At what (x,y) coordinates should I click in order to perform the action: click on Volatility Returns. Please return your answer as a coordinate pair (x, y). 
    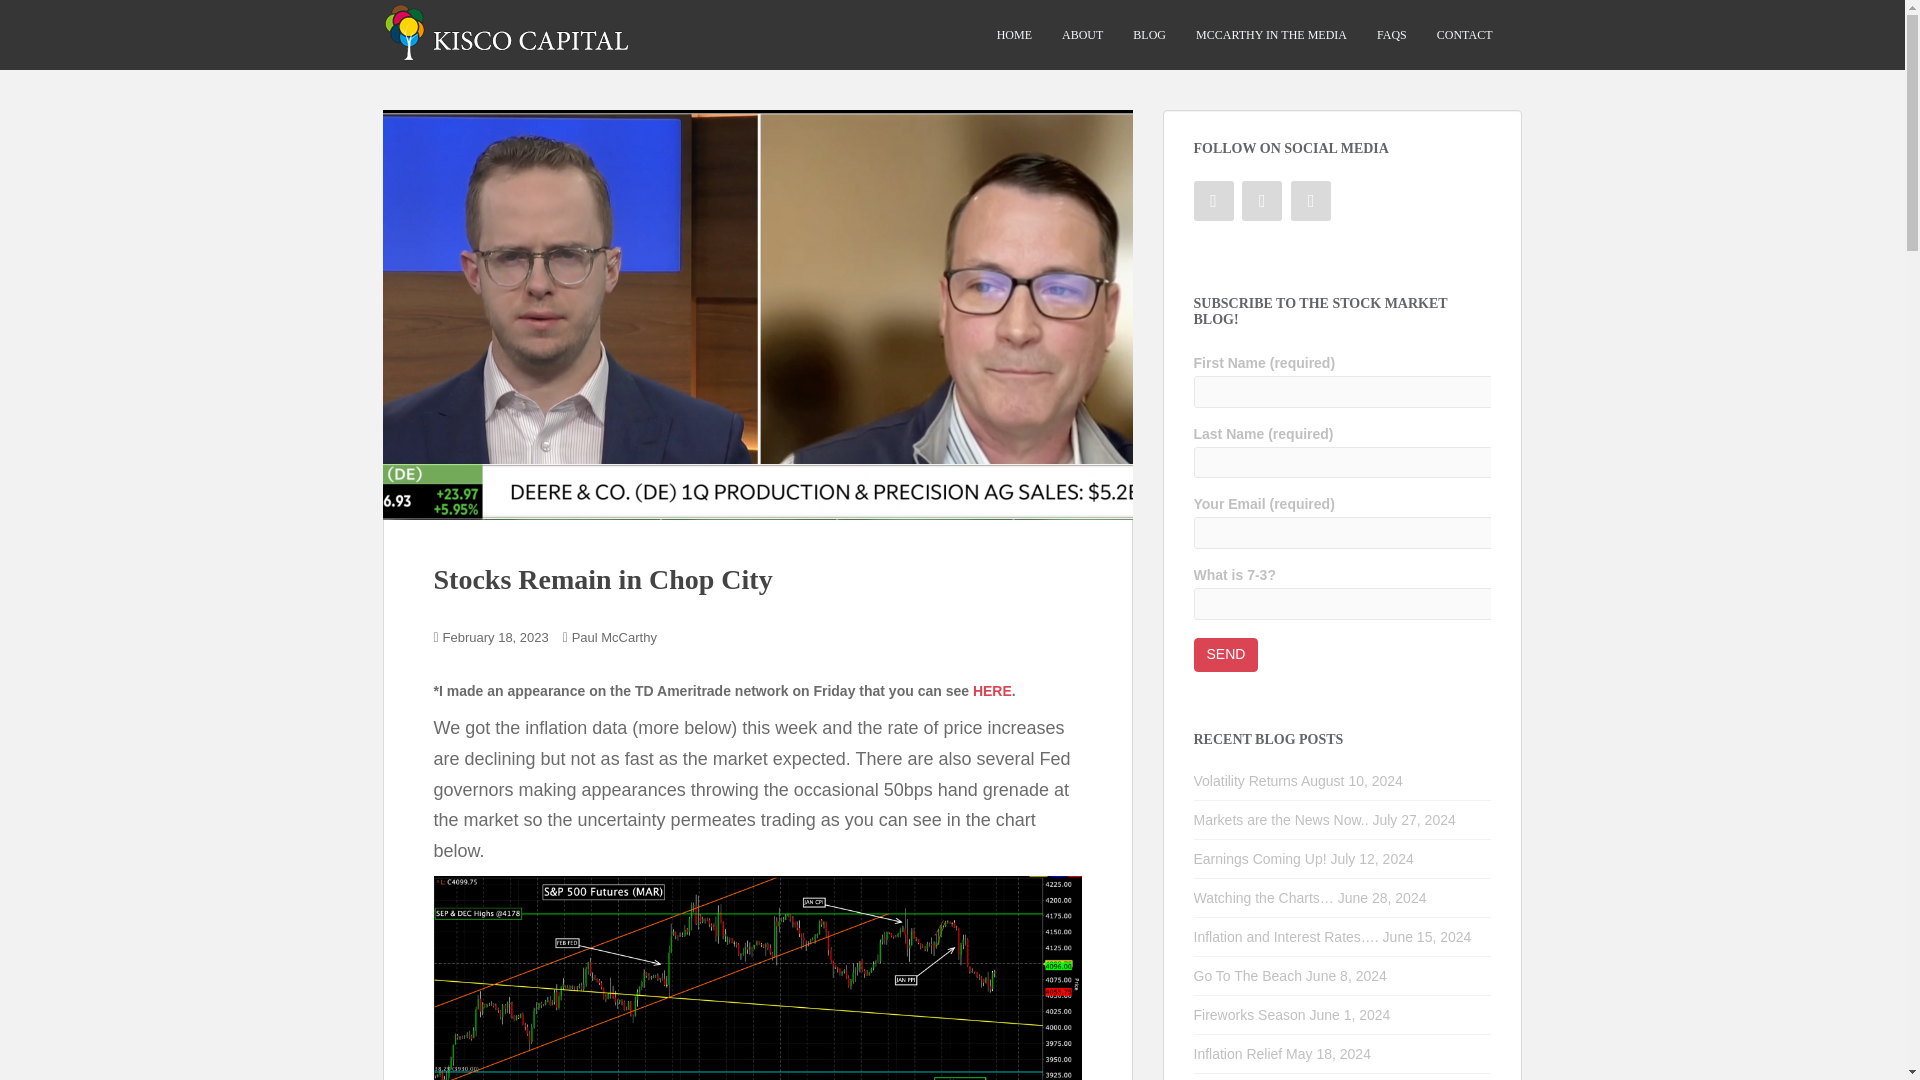
    Looking at the image, I should click on (1246, 781).